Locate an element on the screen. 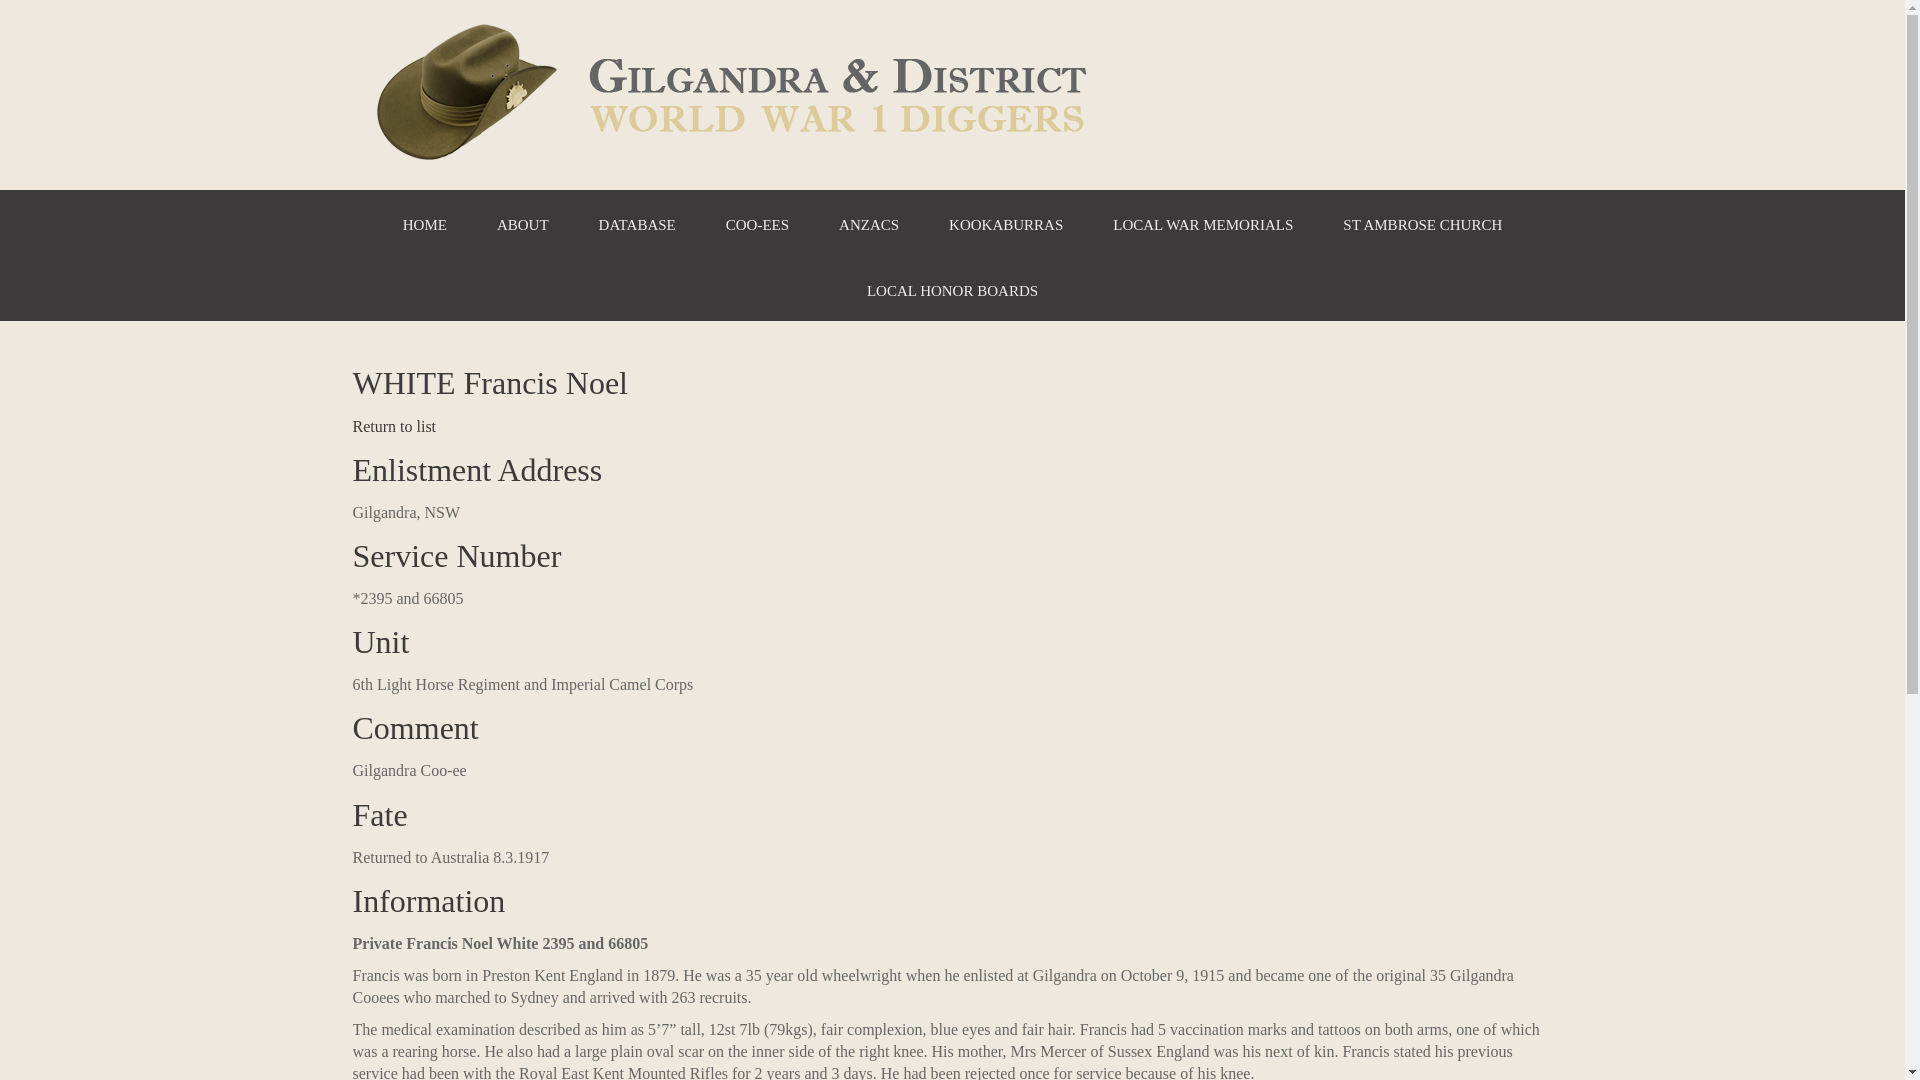 The height and width of the screenshot is (1080, 1920). COO-EES is located at coordinates (758, 223).